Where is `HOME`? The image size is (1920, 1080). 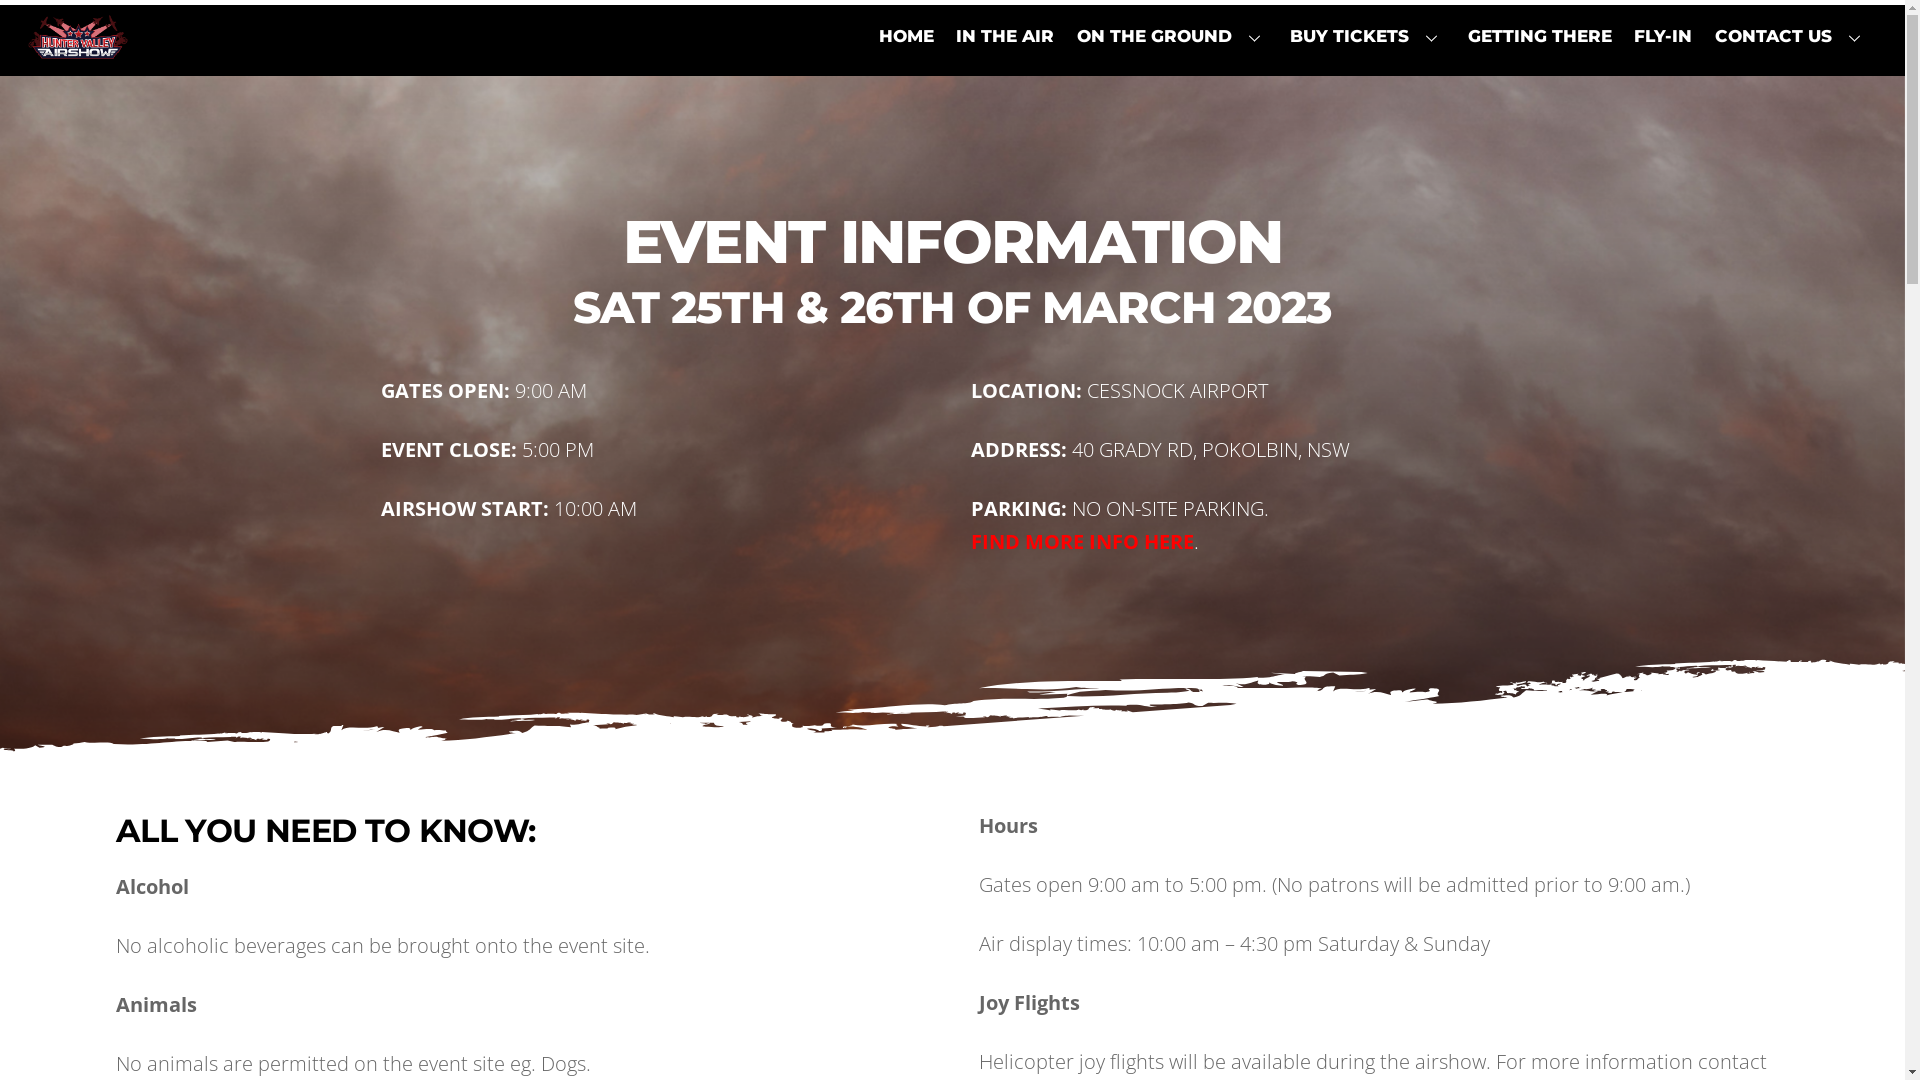
HOME is located at coordinates (906, 36).